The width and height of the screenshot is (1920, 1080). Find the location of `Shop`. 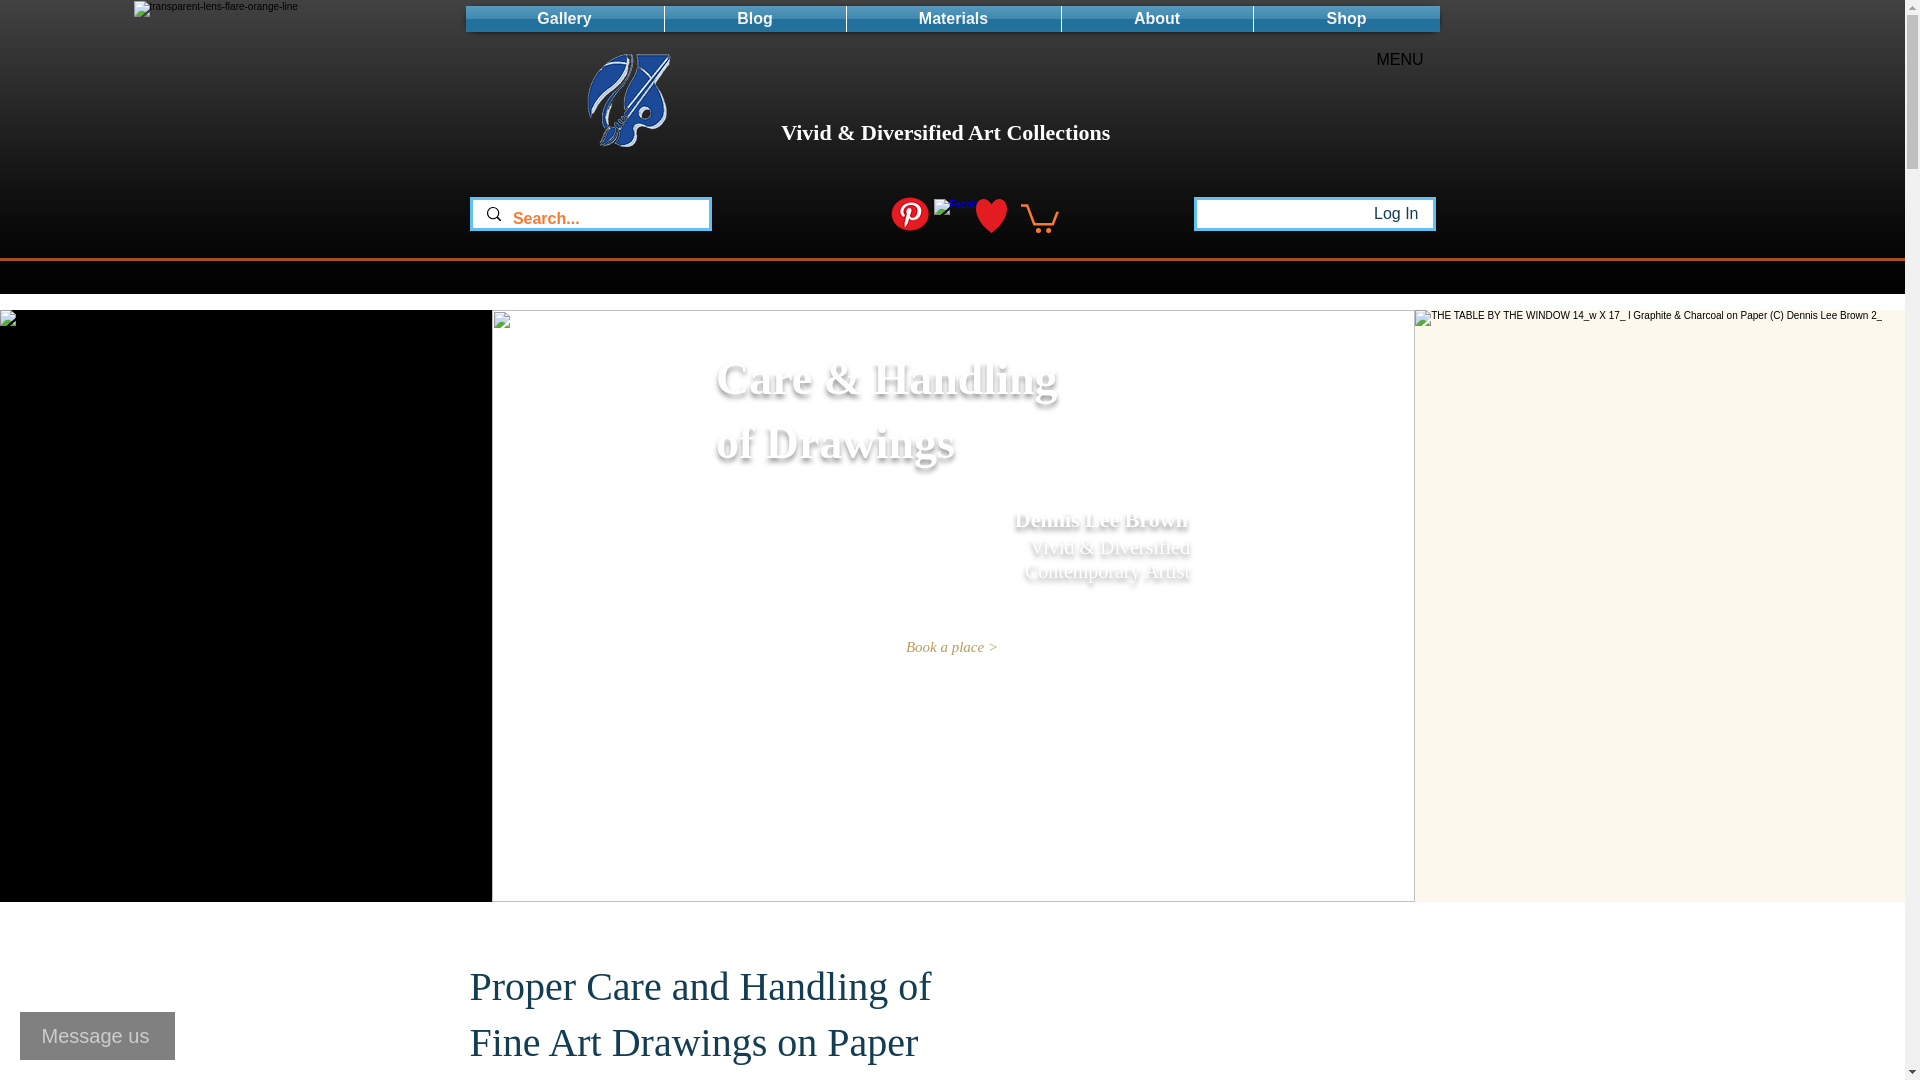

Shop is located at coordinates (1346, 19).